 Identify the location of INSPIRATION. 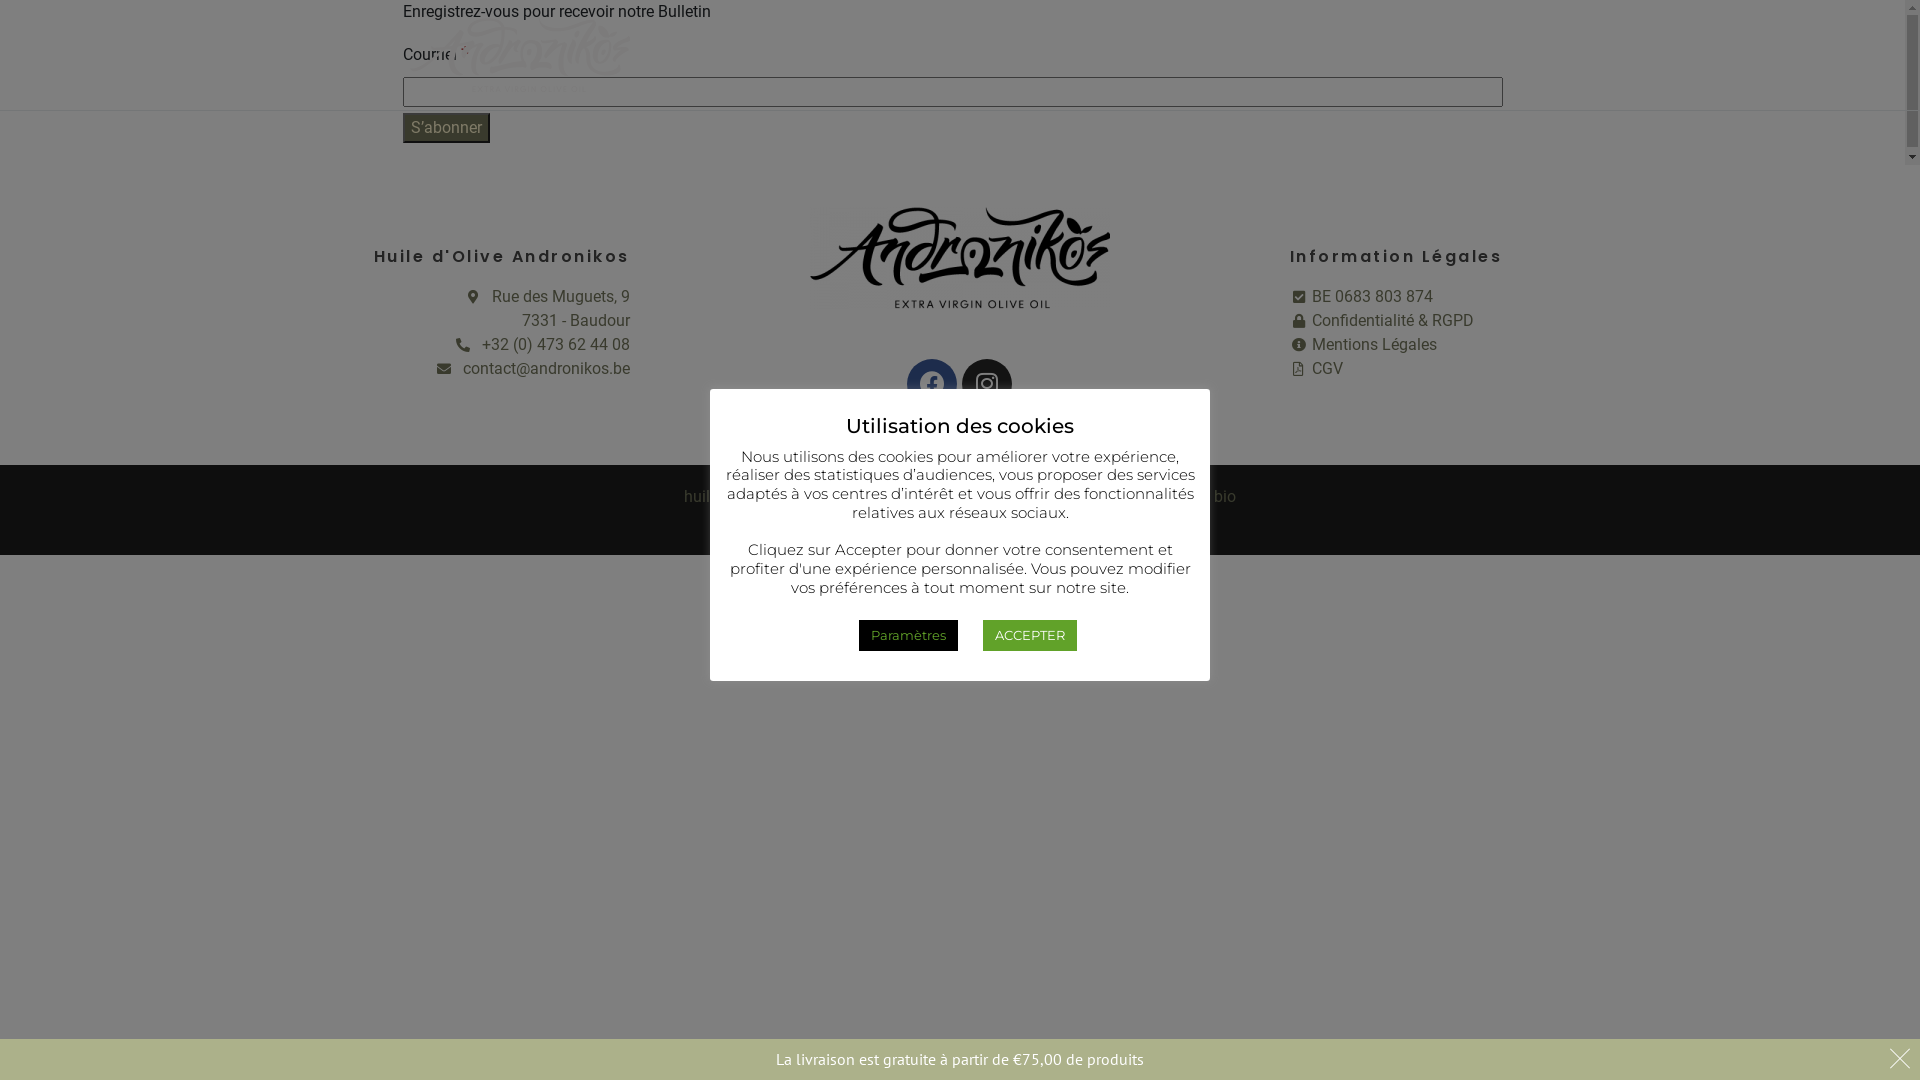
(1090, 55).